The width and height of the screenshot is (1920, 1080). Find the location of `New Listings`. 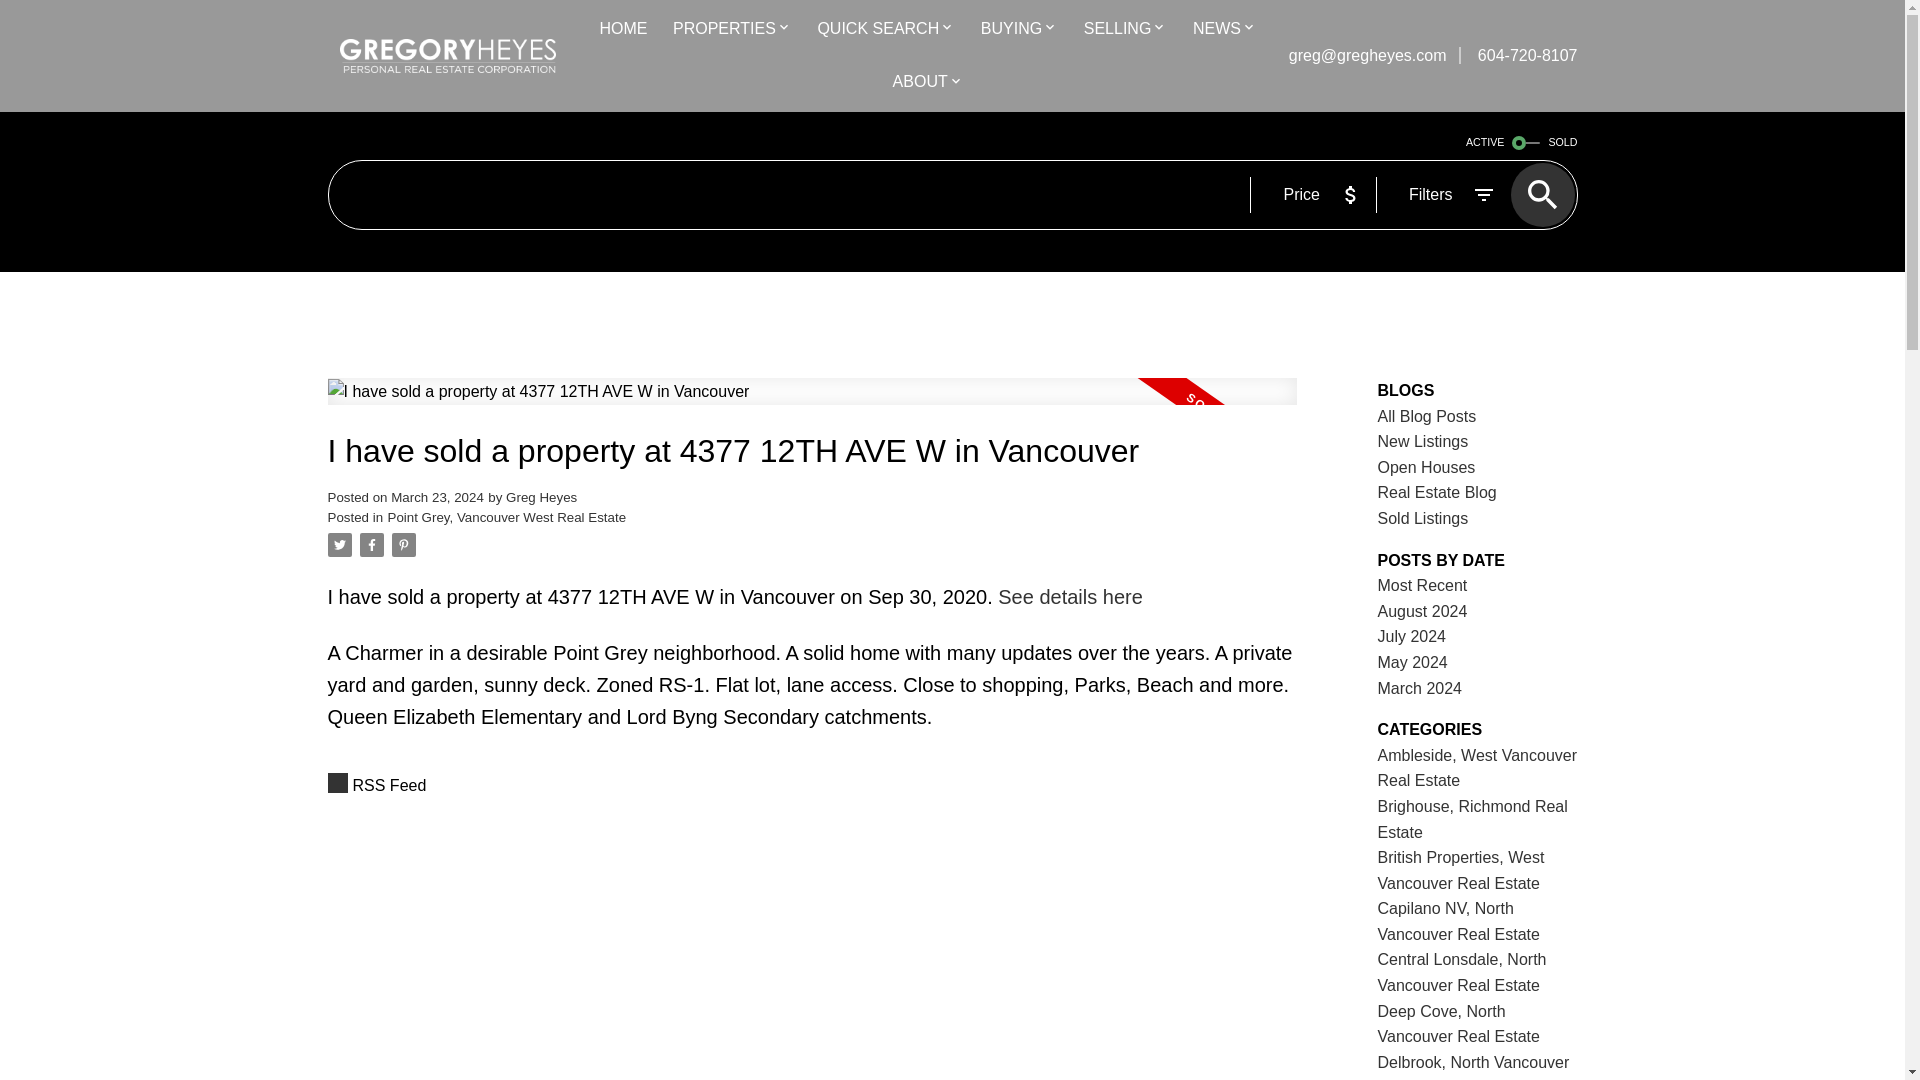

New Listings is located at coordinates (1423, 442).